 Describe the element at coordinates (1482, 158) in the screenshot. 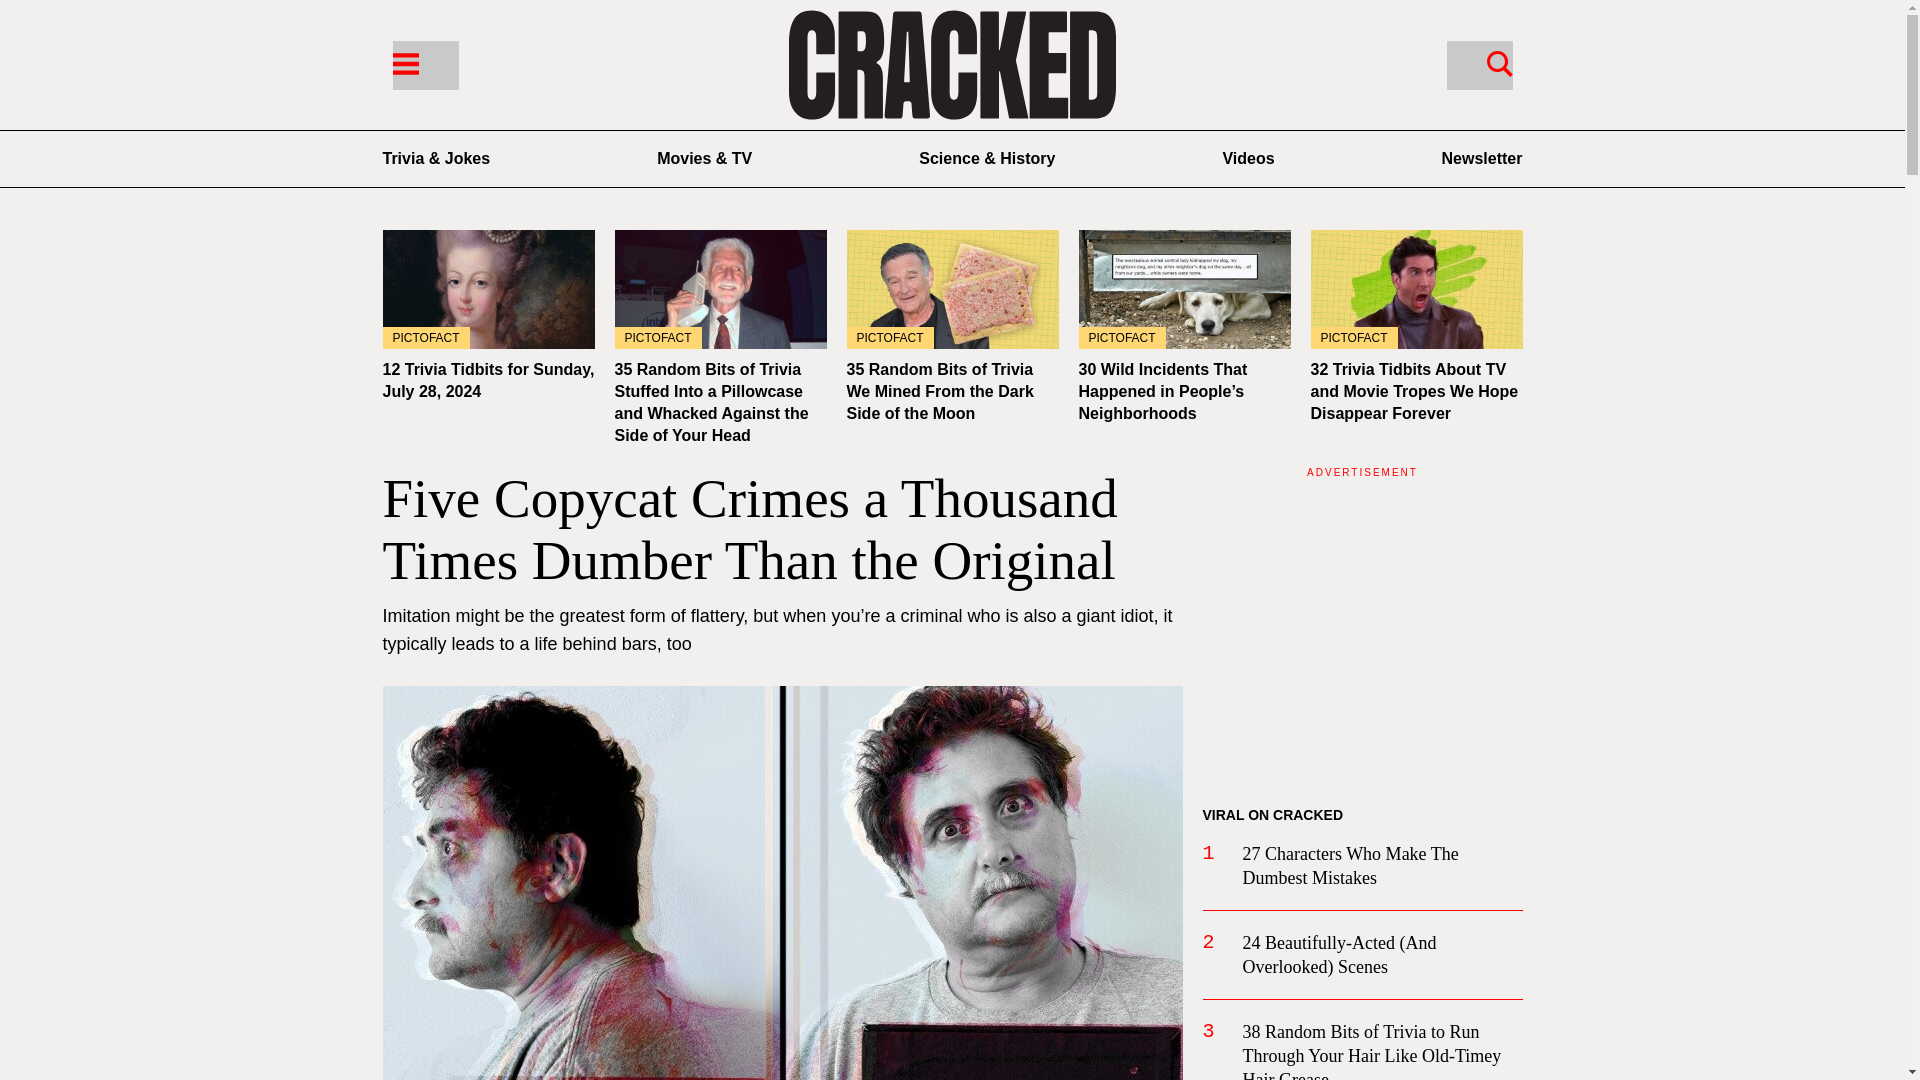

I see `Newsletter` at that location.